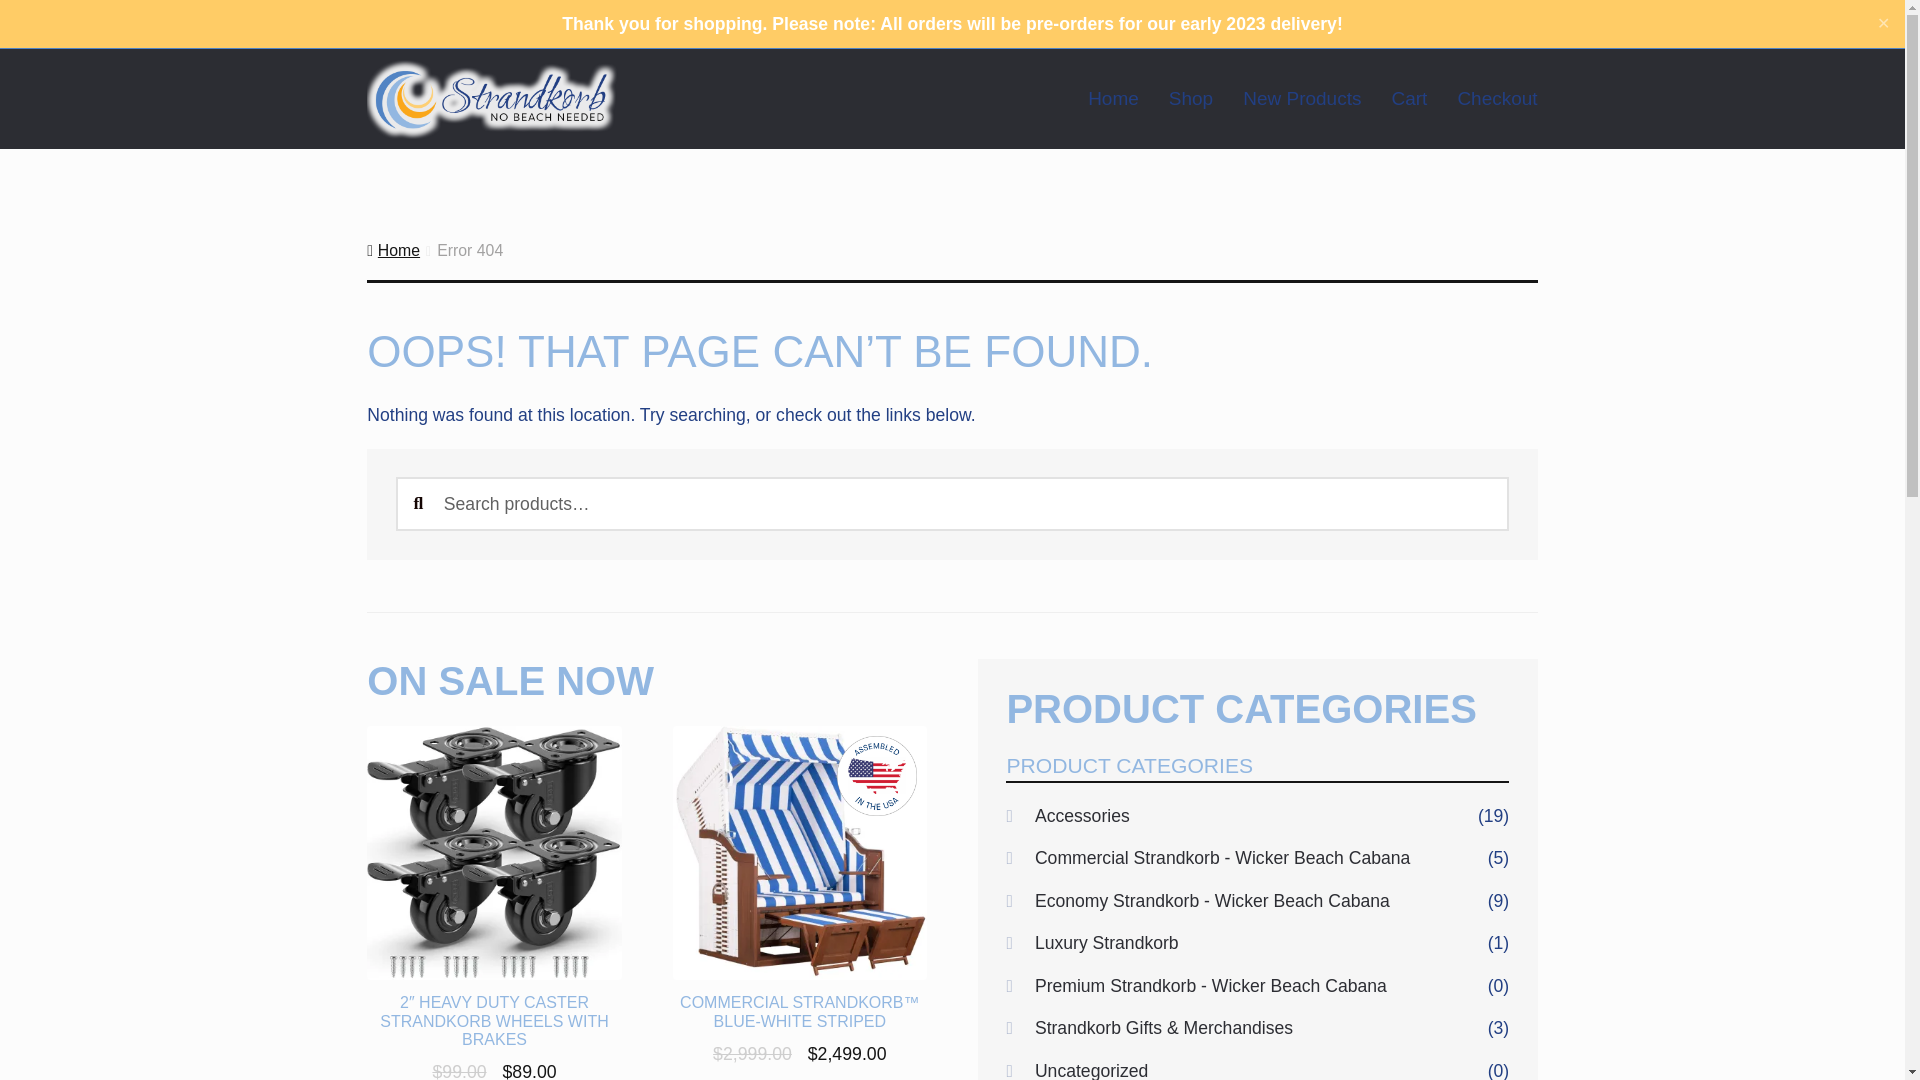 Image resolution: width=1920 pixels, height=1080 pixels. Describe the element at coordinates (1394, 98) in the screenshot. I see `Cart` at that location.